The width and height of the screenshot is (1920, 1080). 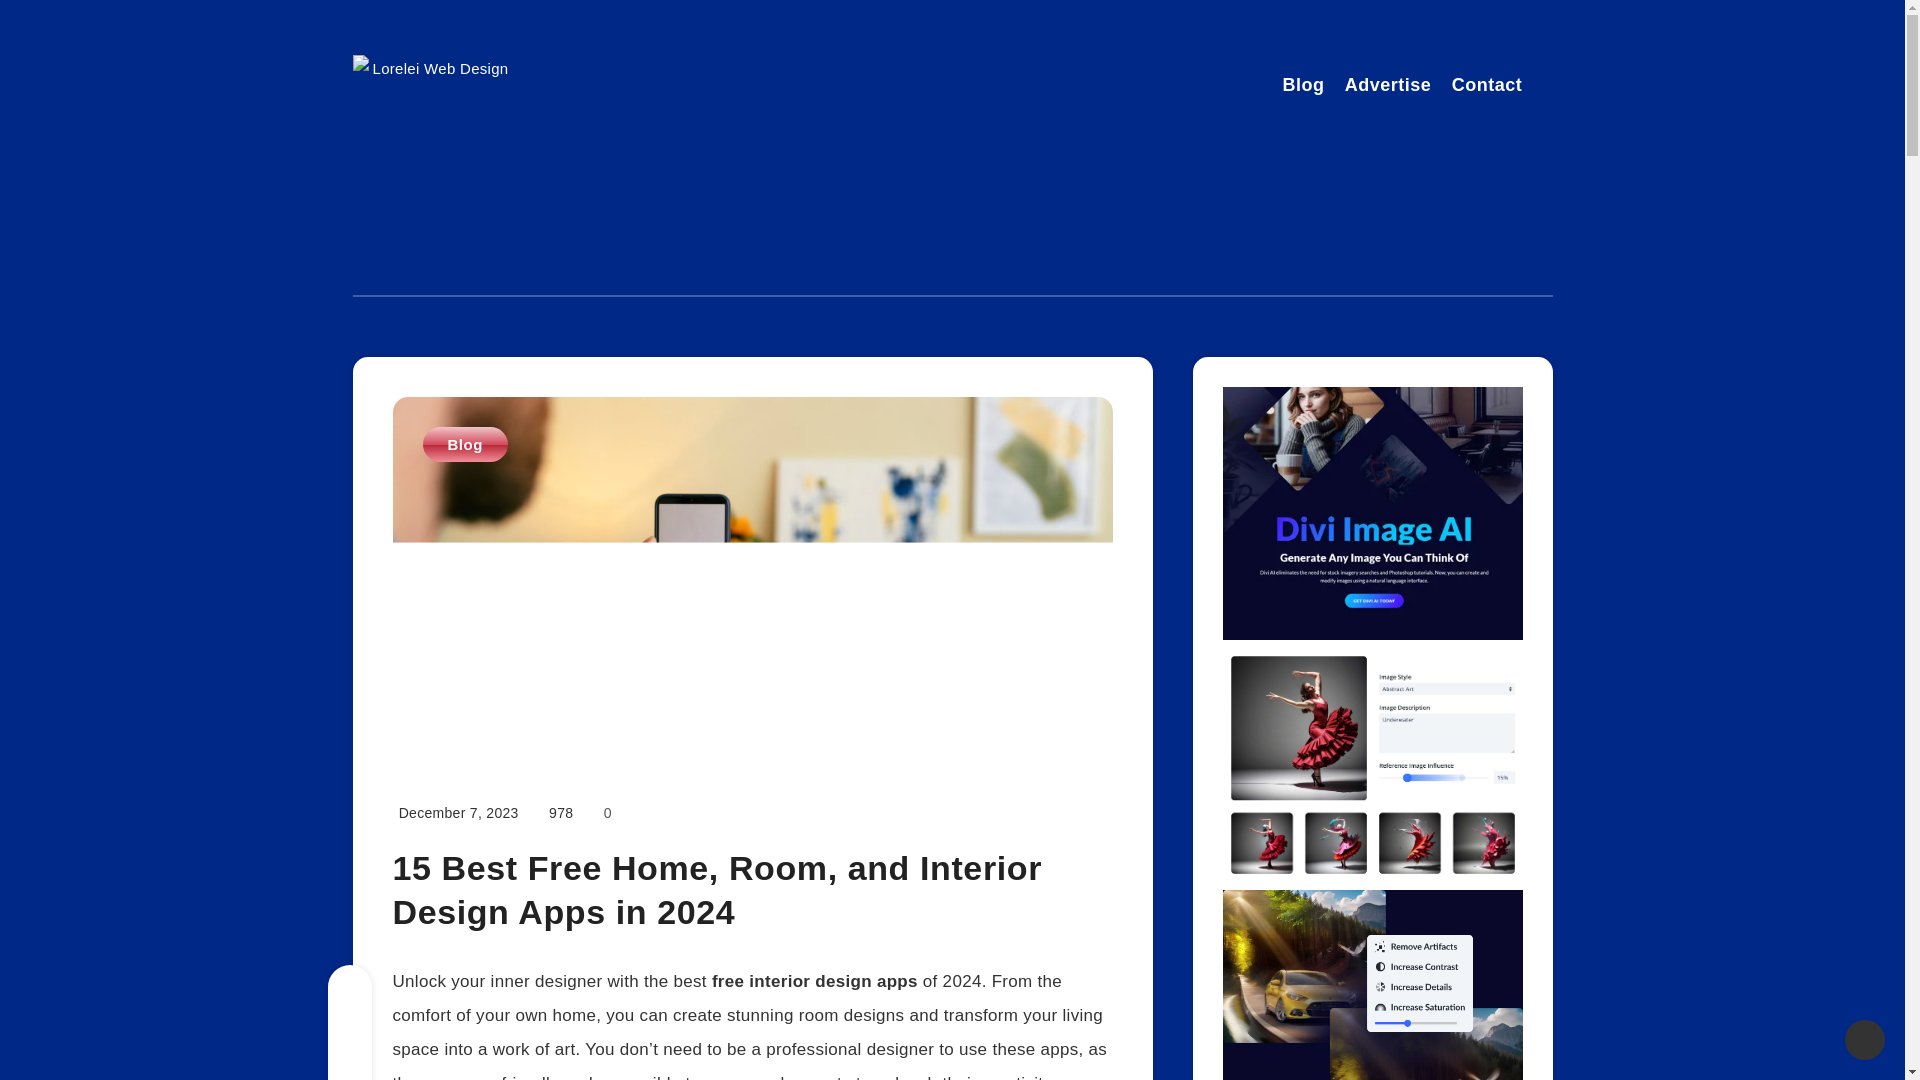 I want to click on Advertise, so click(x=1388, y=87).